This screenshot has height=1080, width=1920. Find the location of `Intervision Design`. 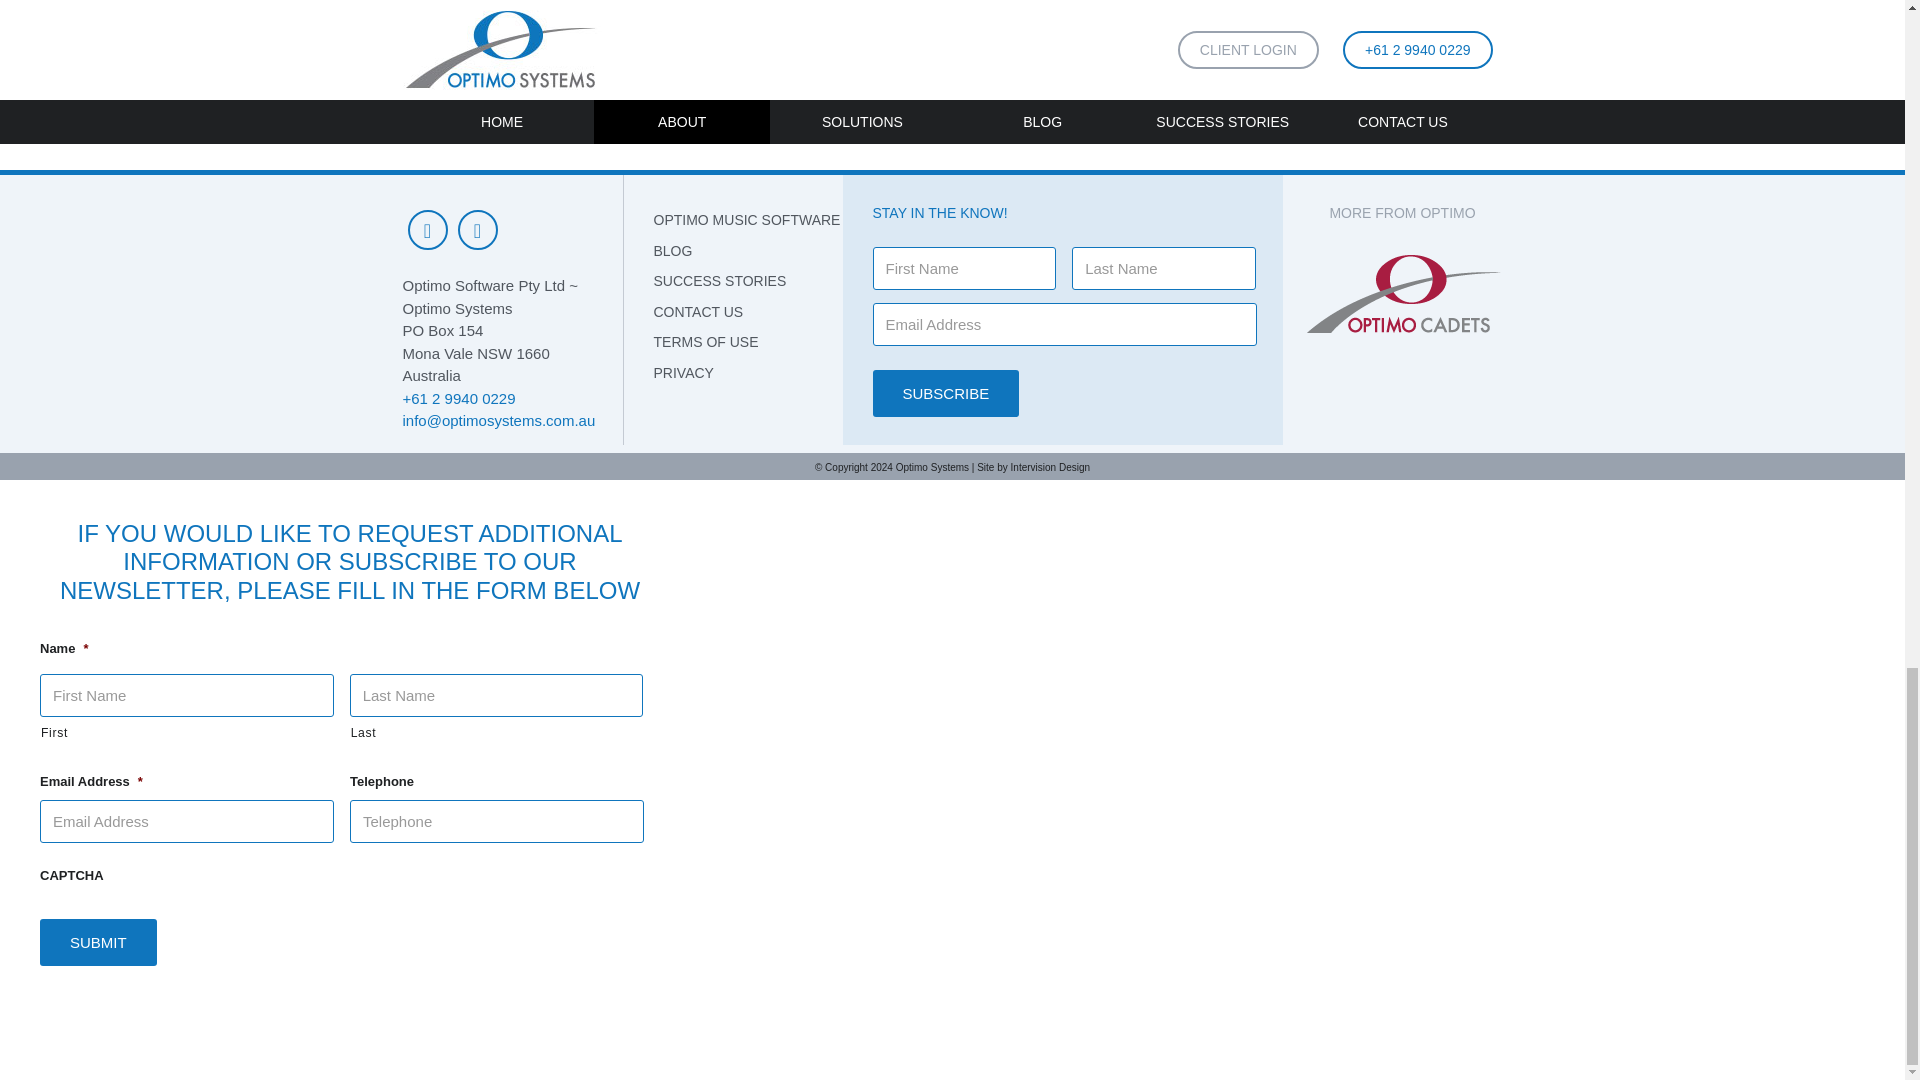

Intervision Design is located at coordinates (1050, 468).